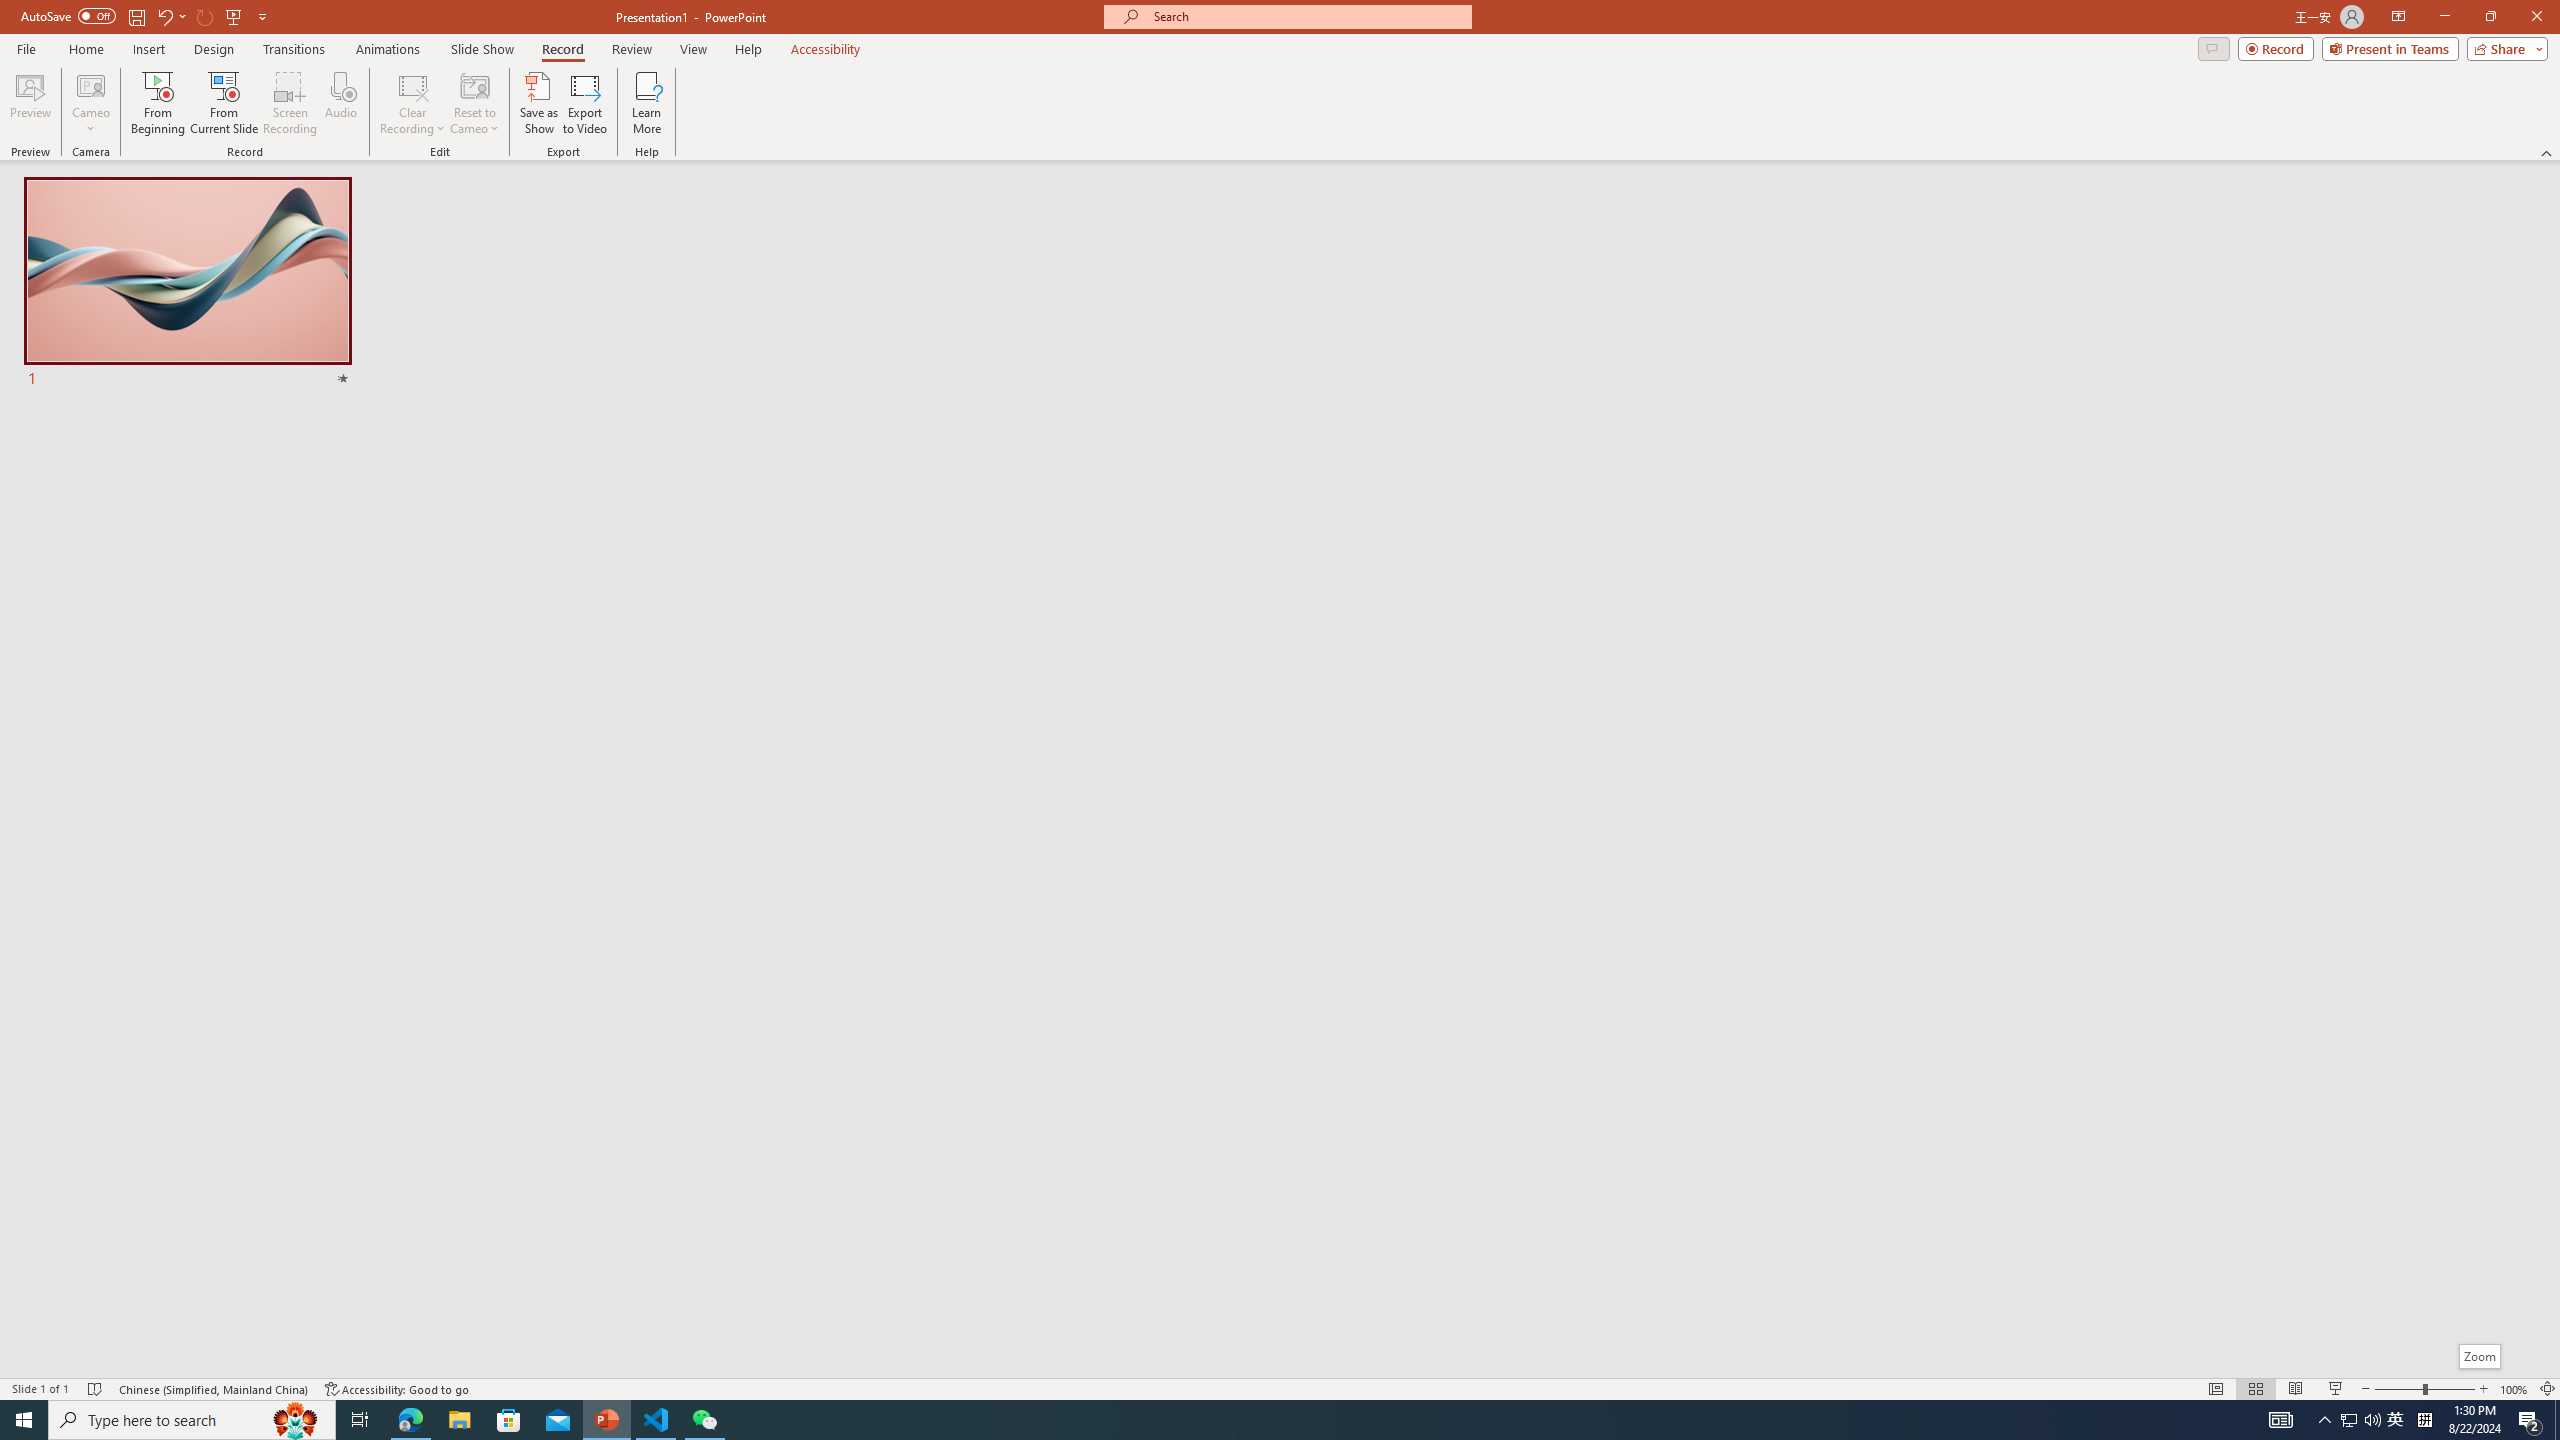  What do you see at coordinates (538, 103) in the screenshot?
I see `Save as Show` at bounding box center [538, 103].